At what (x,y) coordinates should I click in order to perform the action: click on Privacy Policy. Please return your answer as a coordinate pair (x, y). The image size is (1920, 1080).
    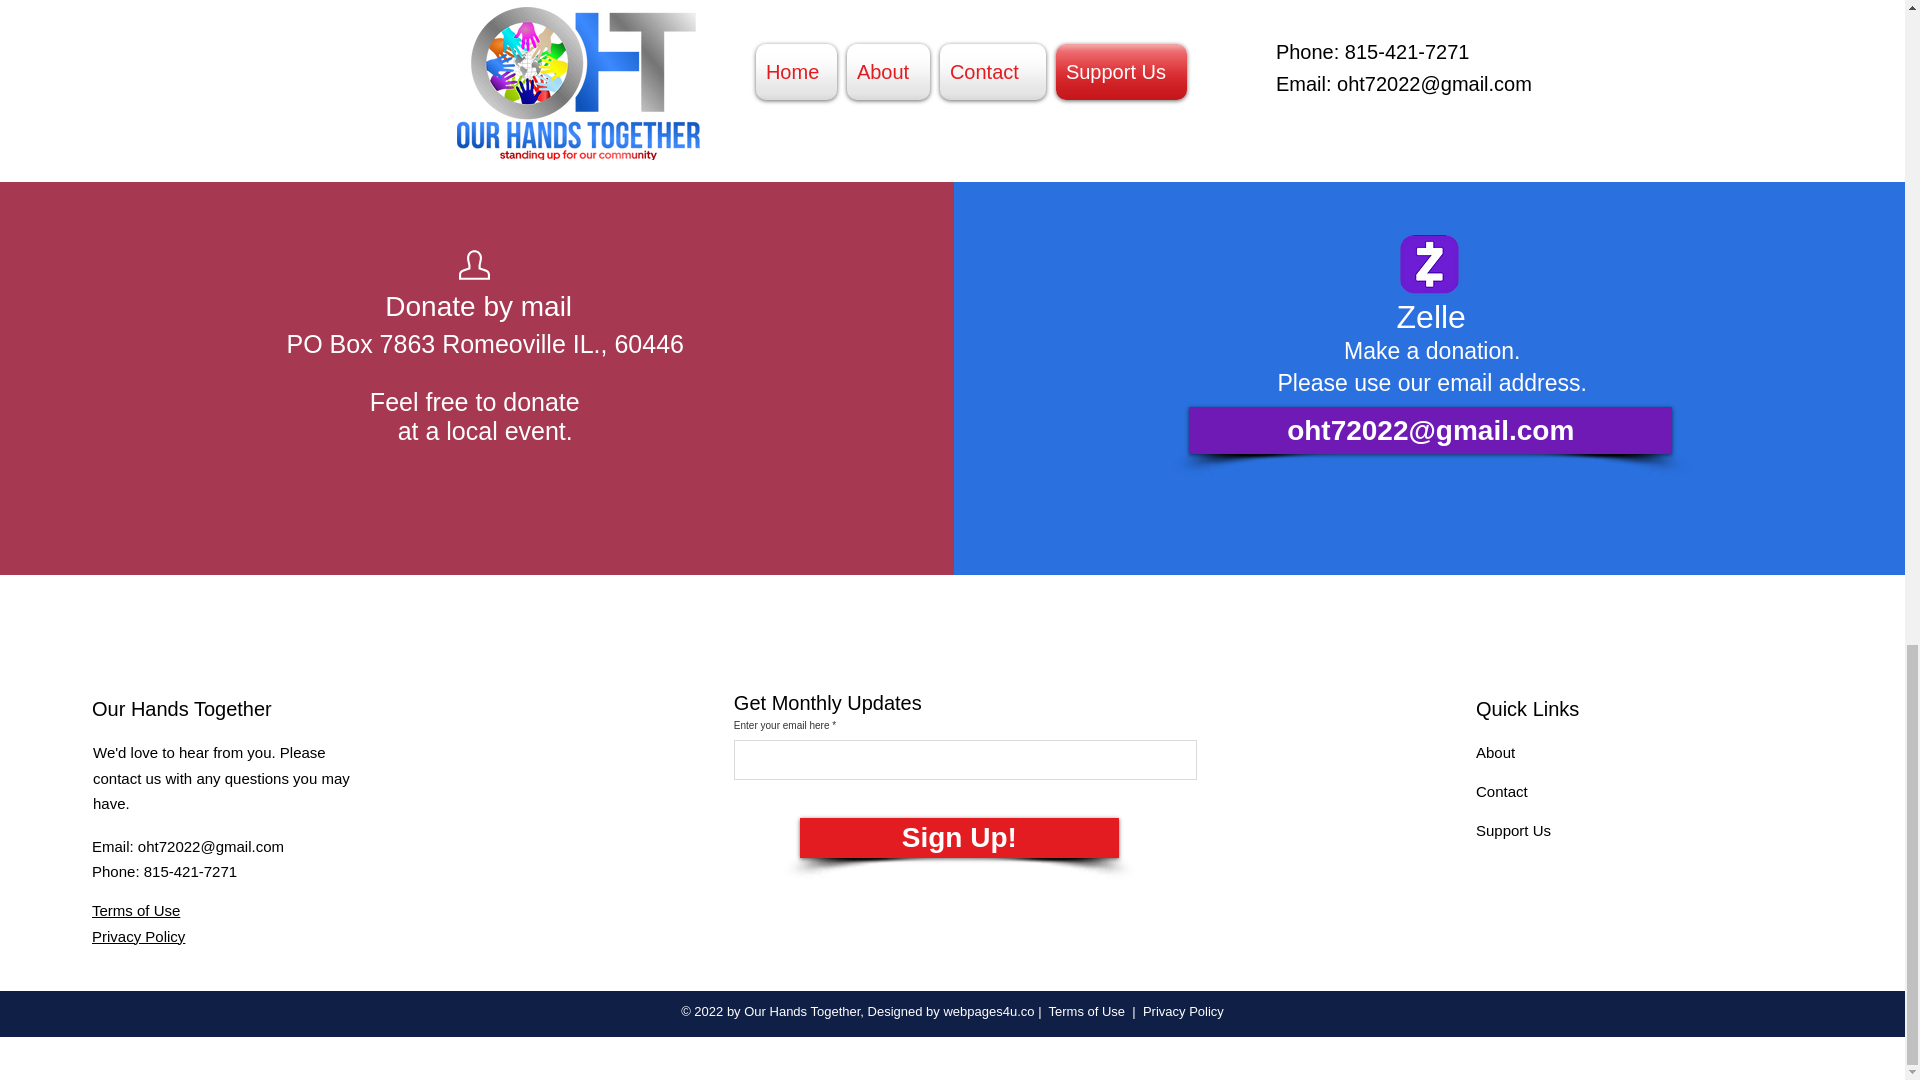
    Looking at the image, I should click on (1183, 1012).